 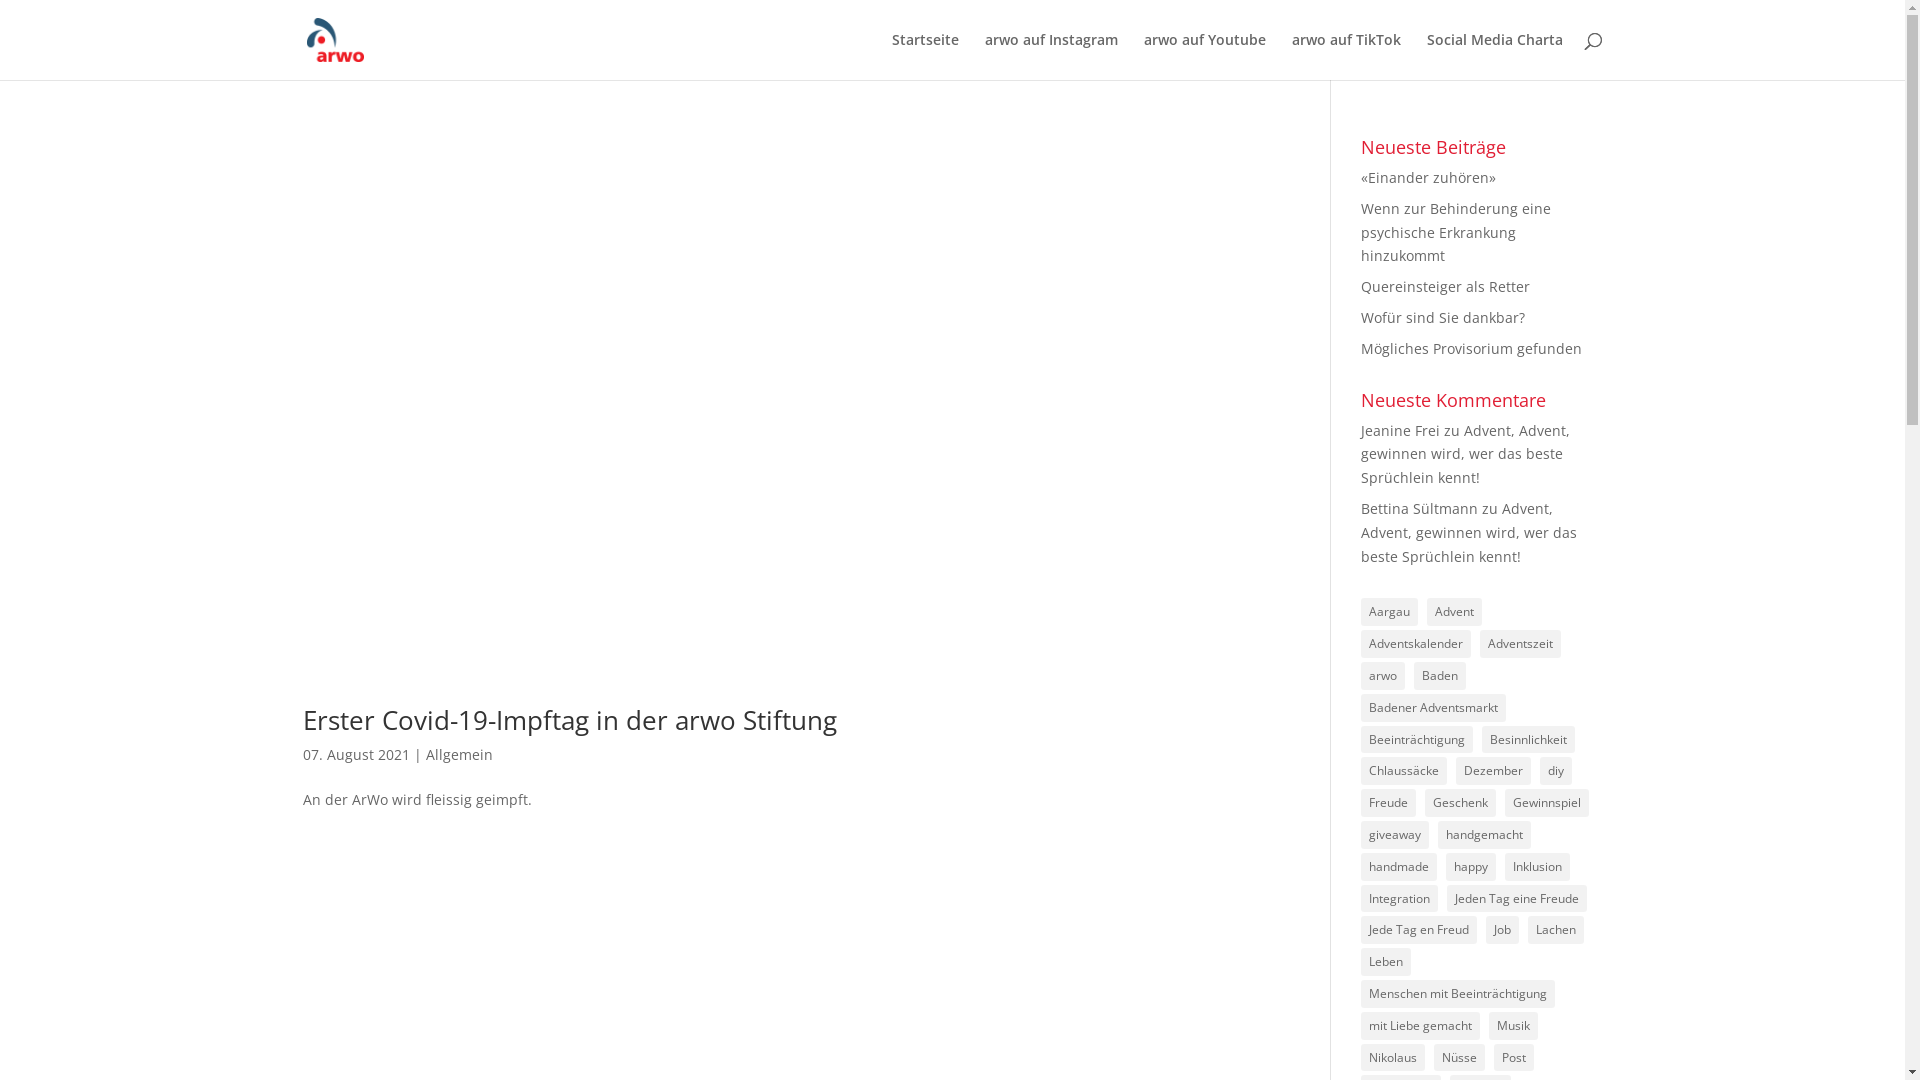 I want to click on arwo, so click(x=1383, y=676).